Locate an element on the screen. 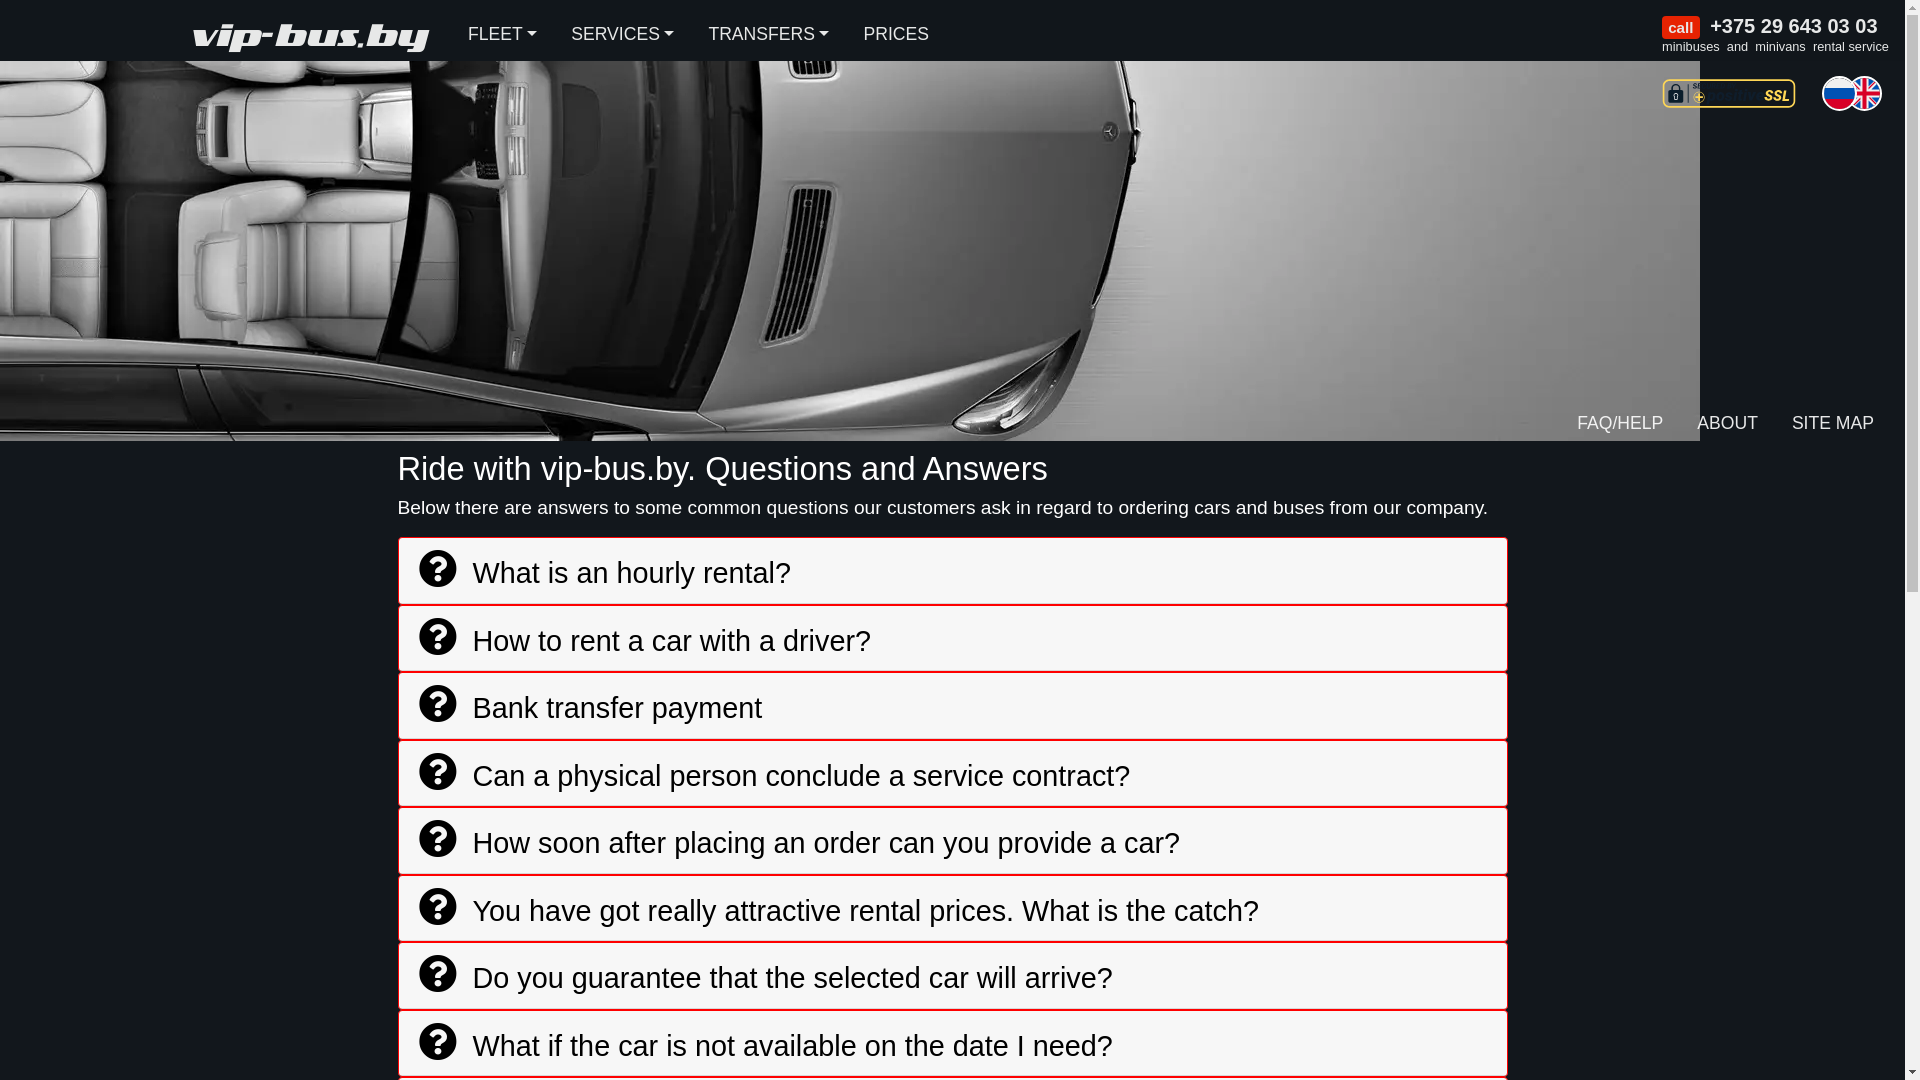 The image size is (1920, 1080). How soon after placing an order can you provide a car? is located at coordinates (799, 846).